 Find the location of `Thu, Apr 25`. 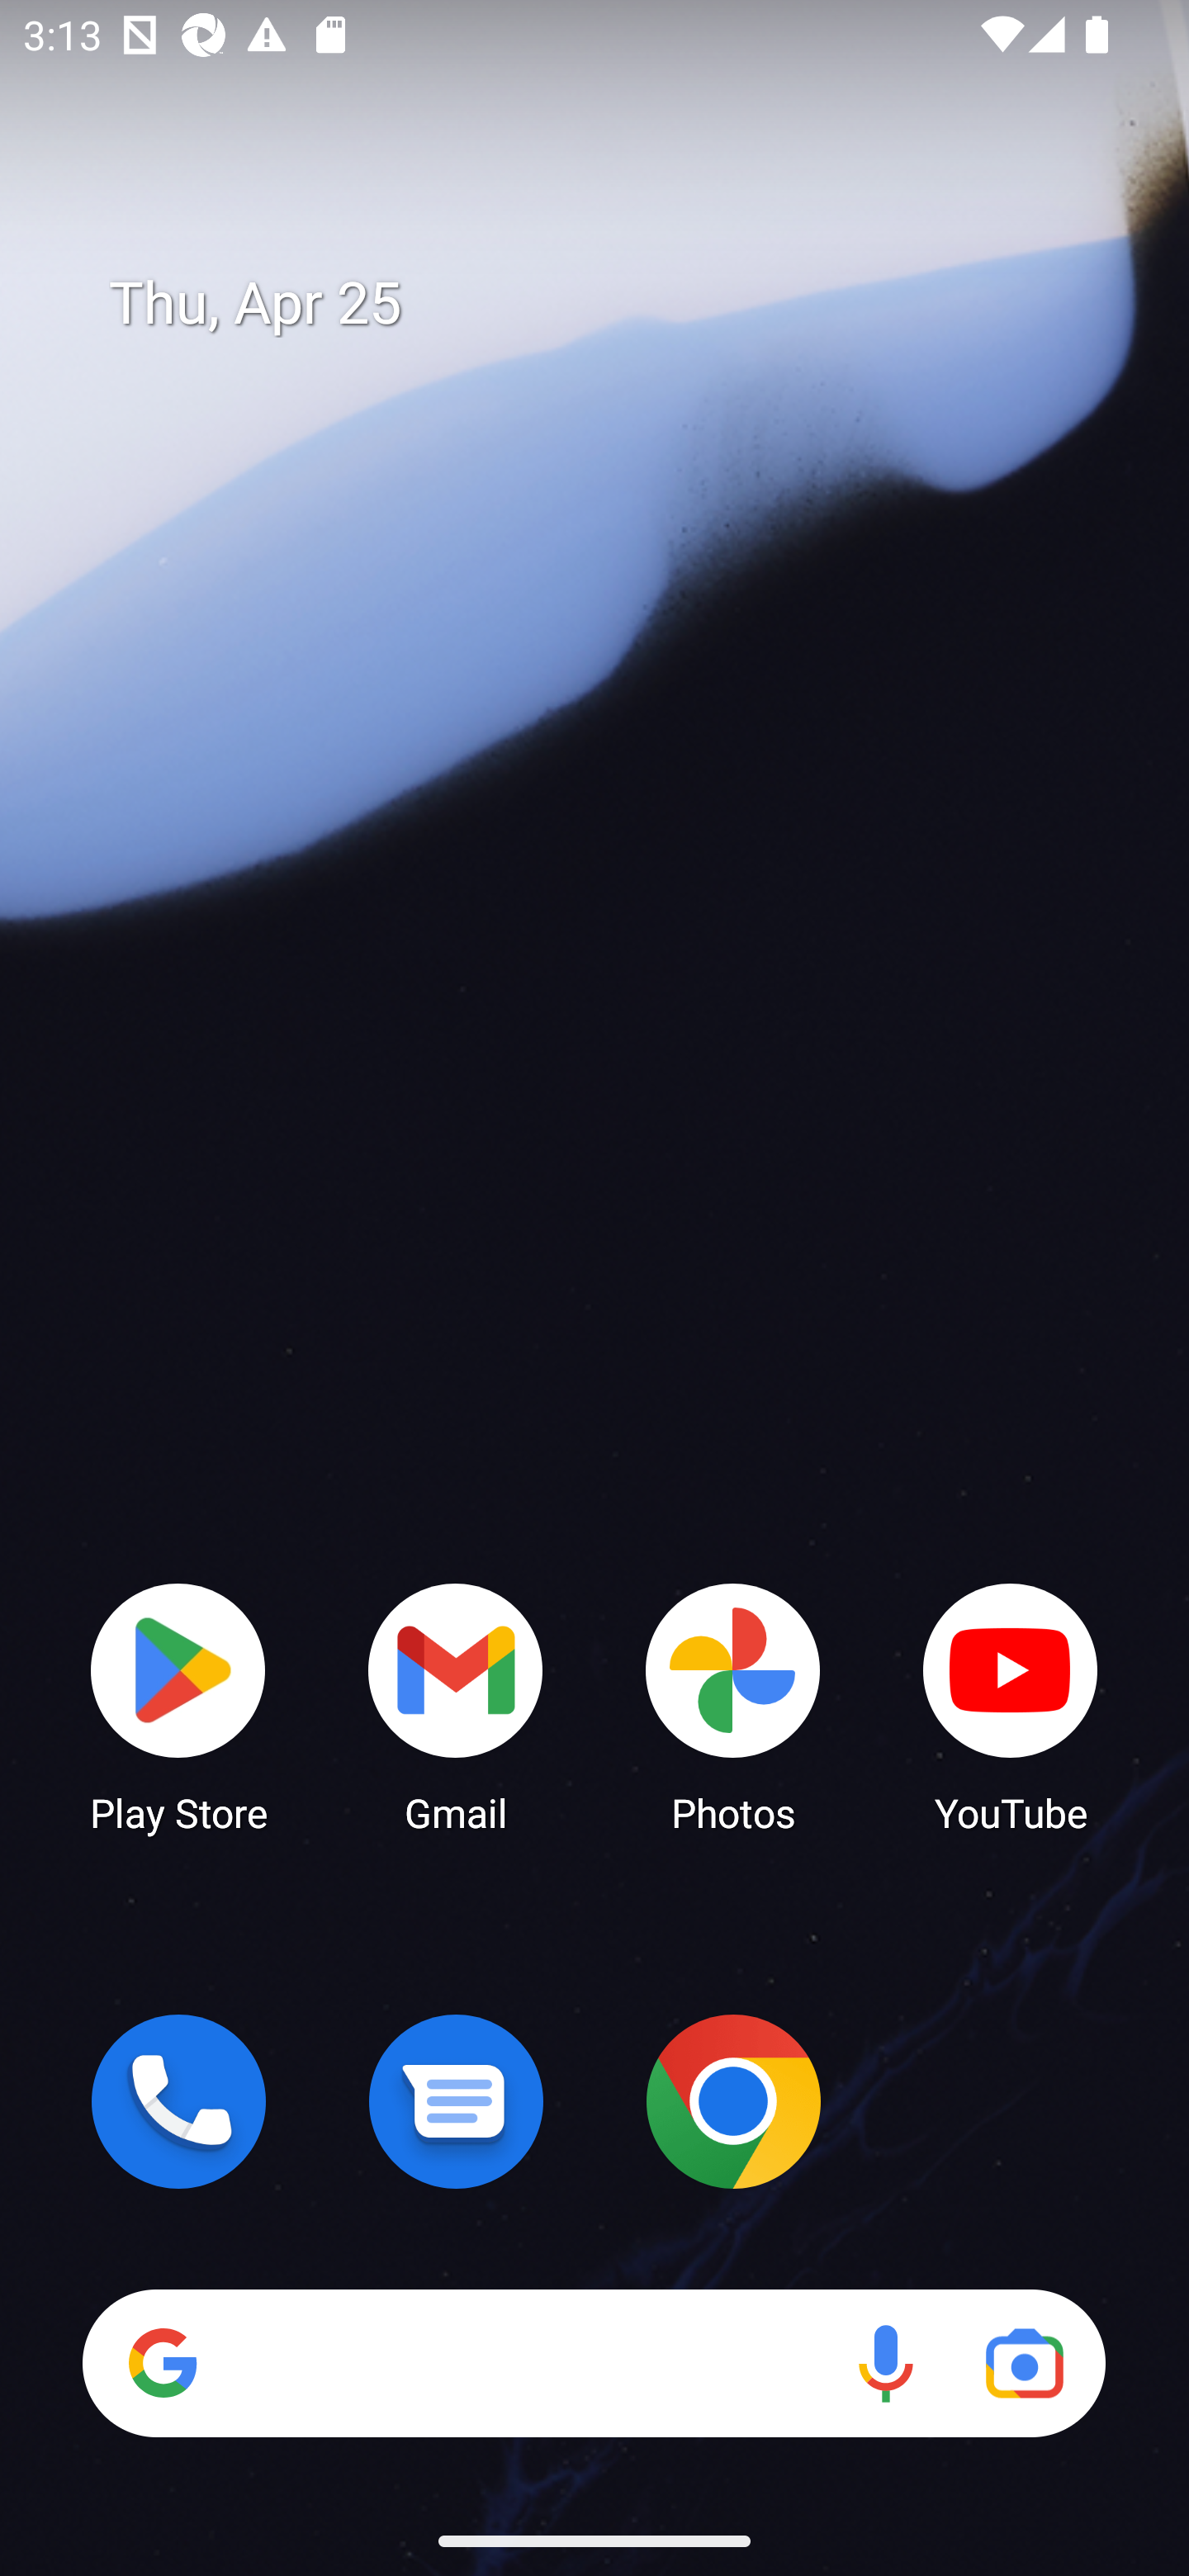

Thu, Apr 25 is located at coordinates (618, 304).